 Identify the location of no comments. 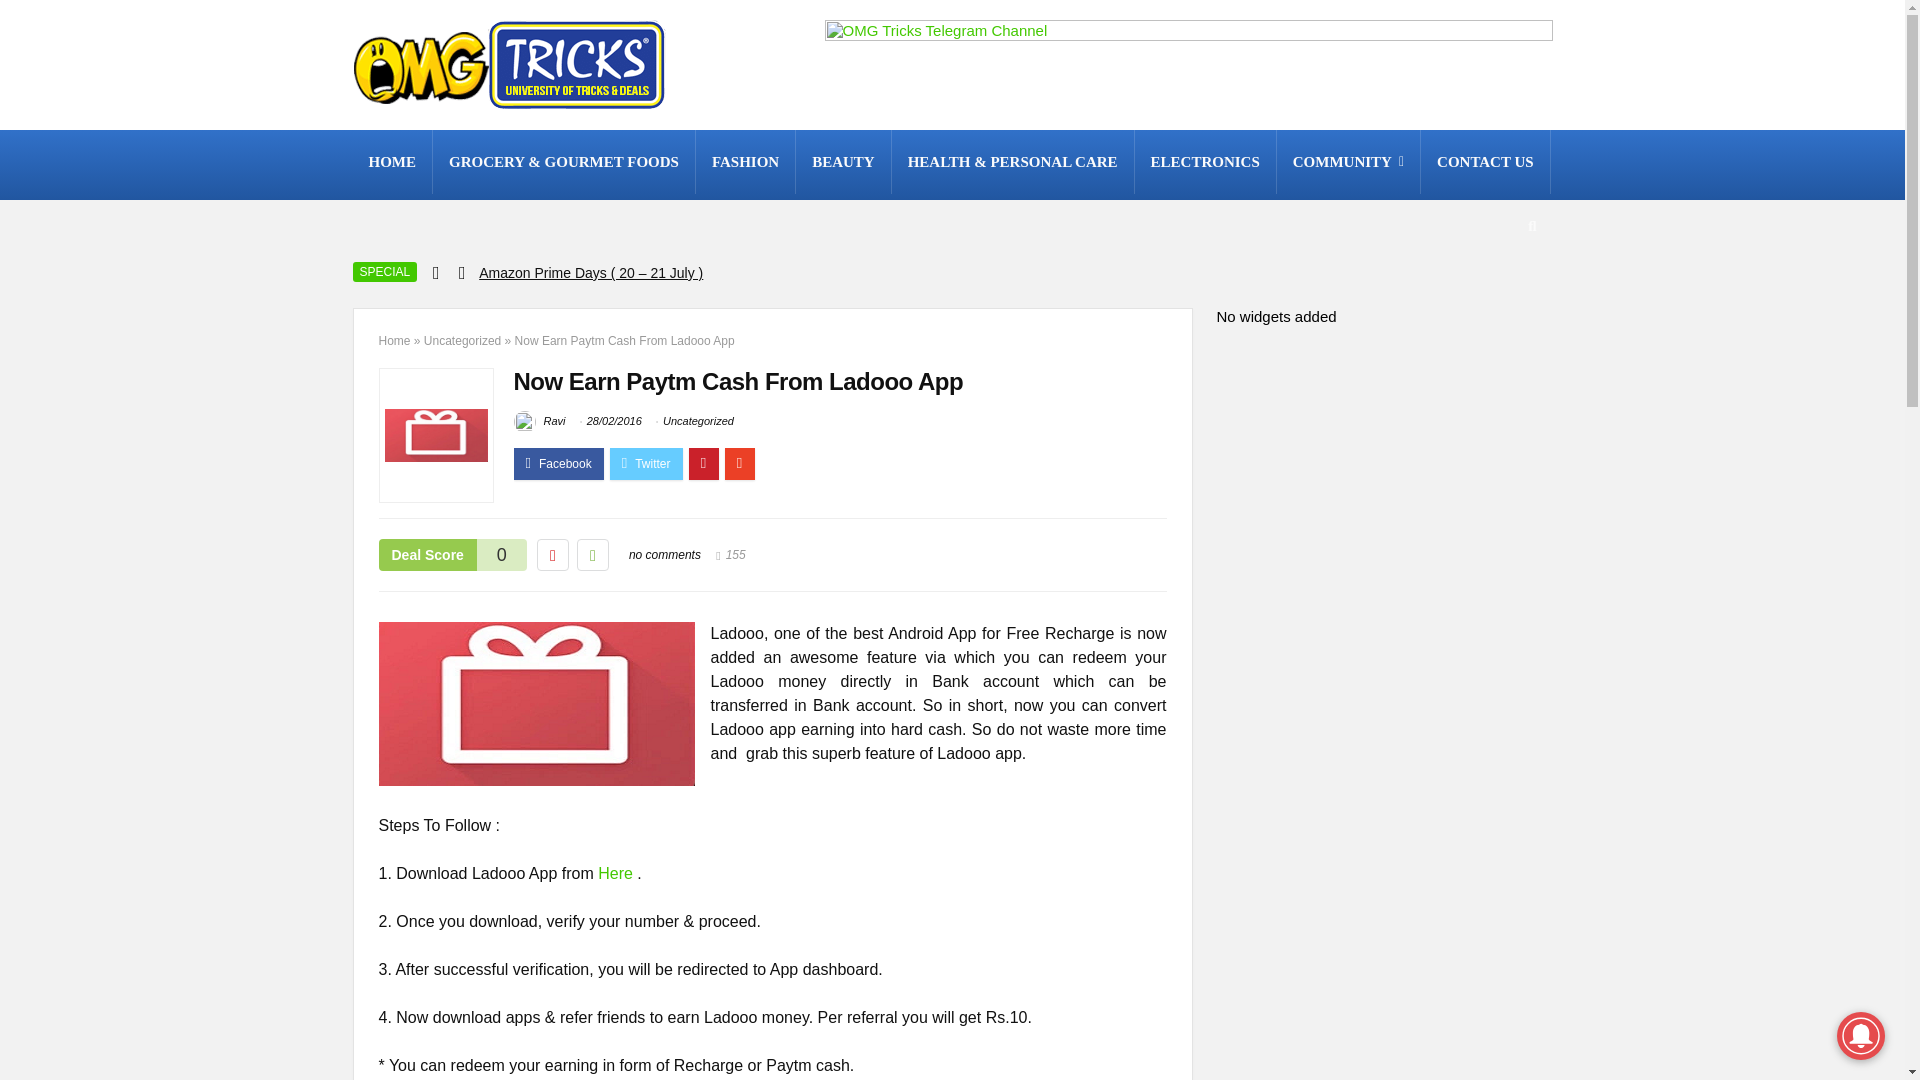
(664, 554).